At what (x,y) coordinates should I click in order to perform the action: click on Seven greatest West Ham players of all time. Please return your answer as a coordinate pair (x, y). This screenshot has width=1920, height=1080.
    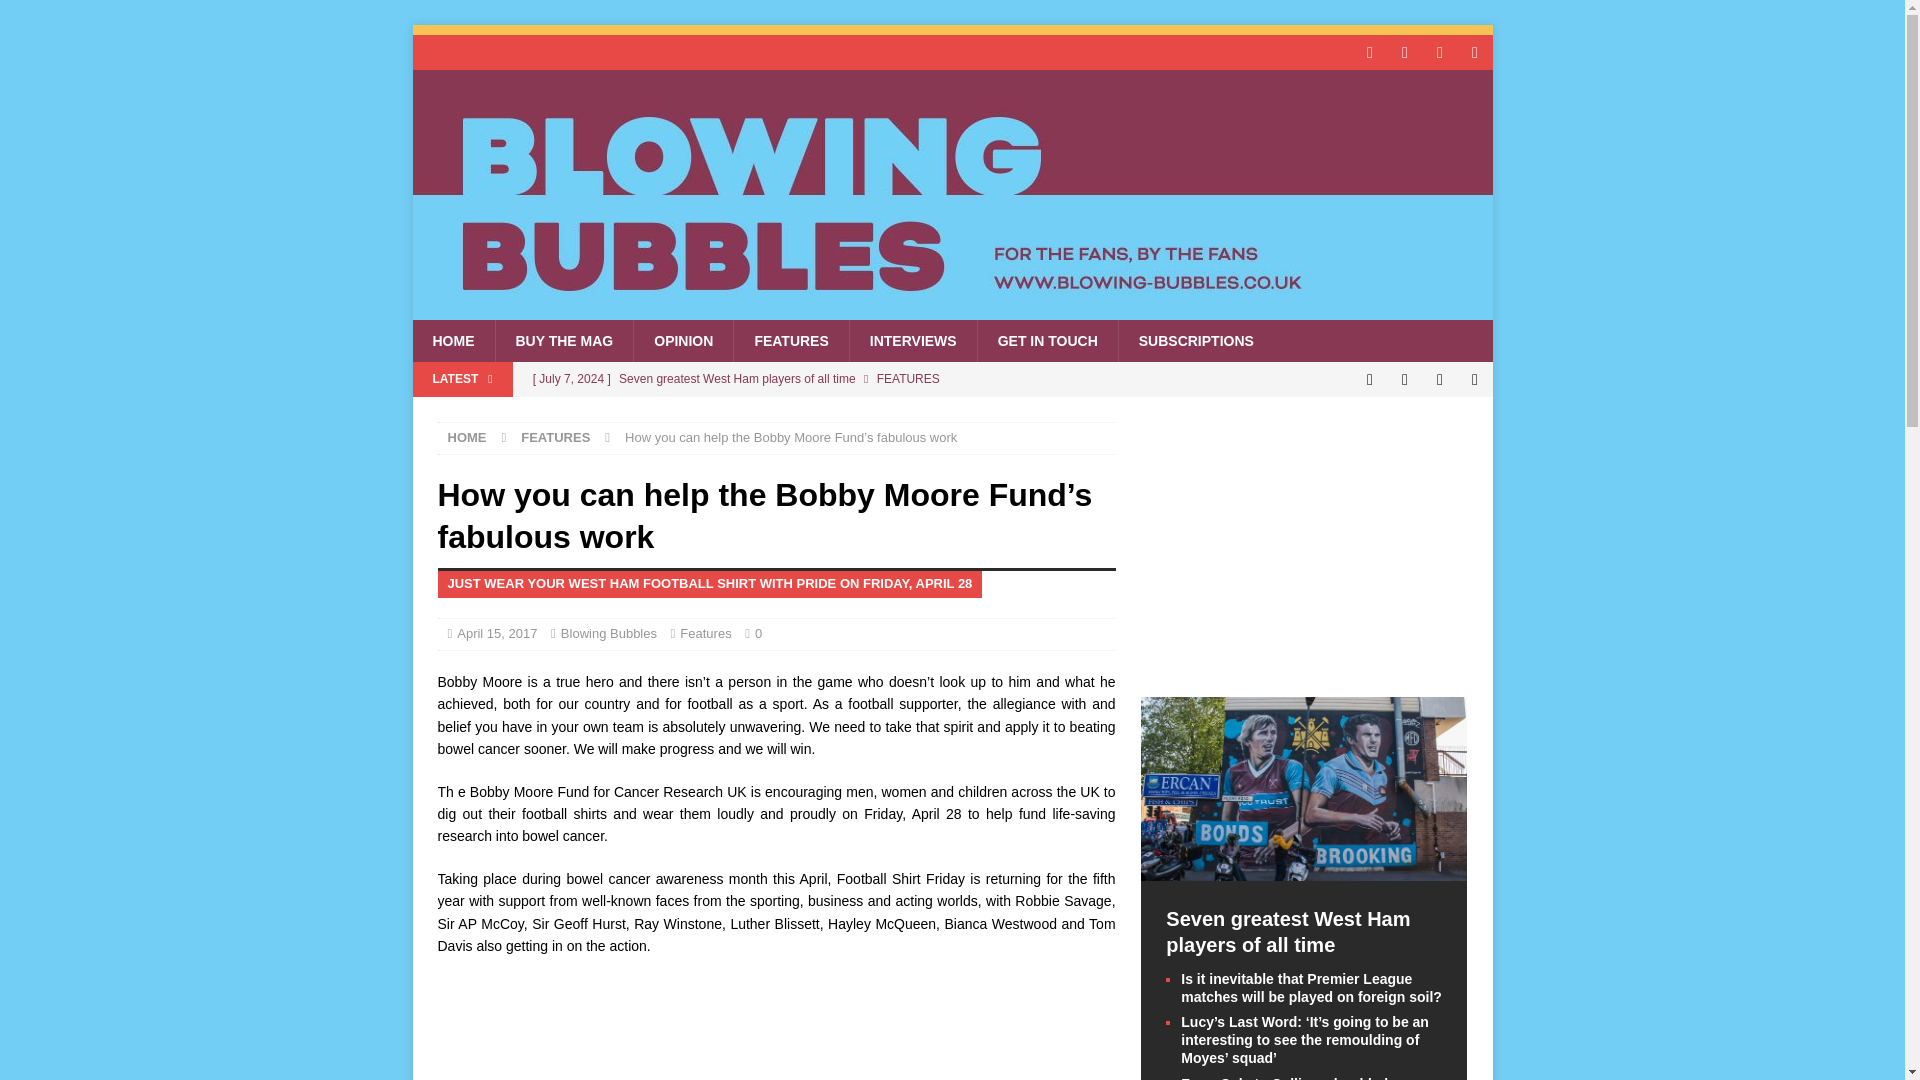
    Looking at the image, I should click on (818, 378).